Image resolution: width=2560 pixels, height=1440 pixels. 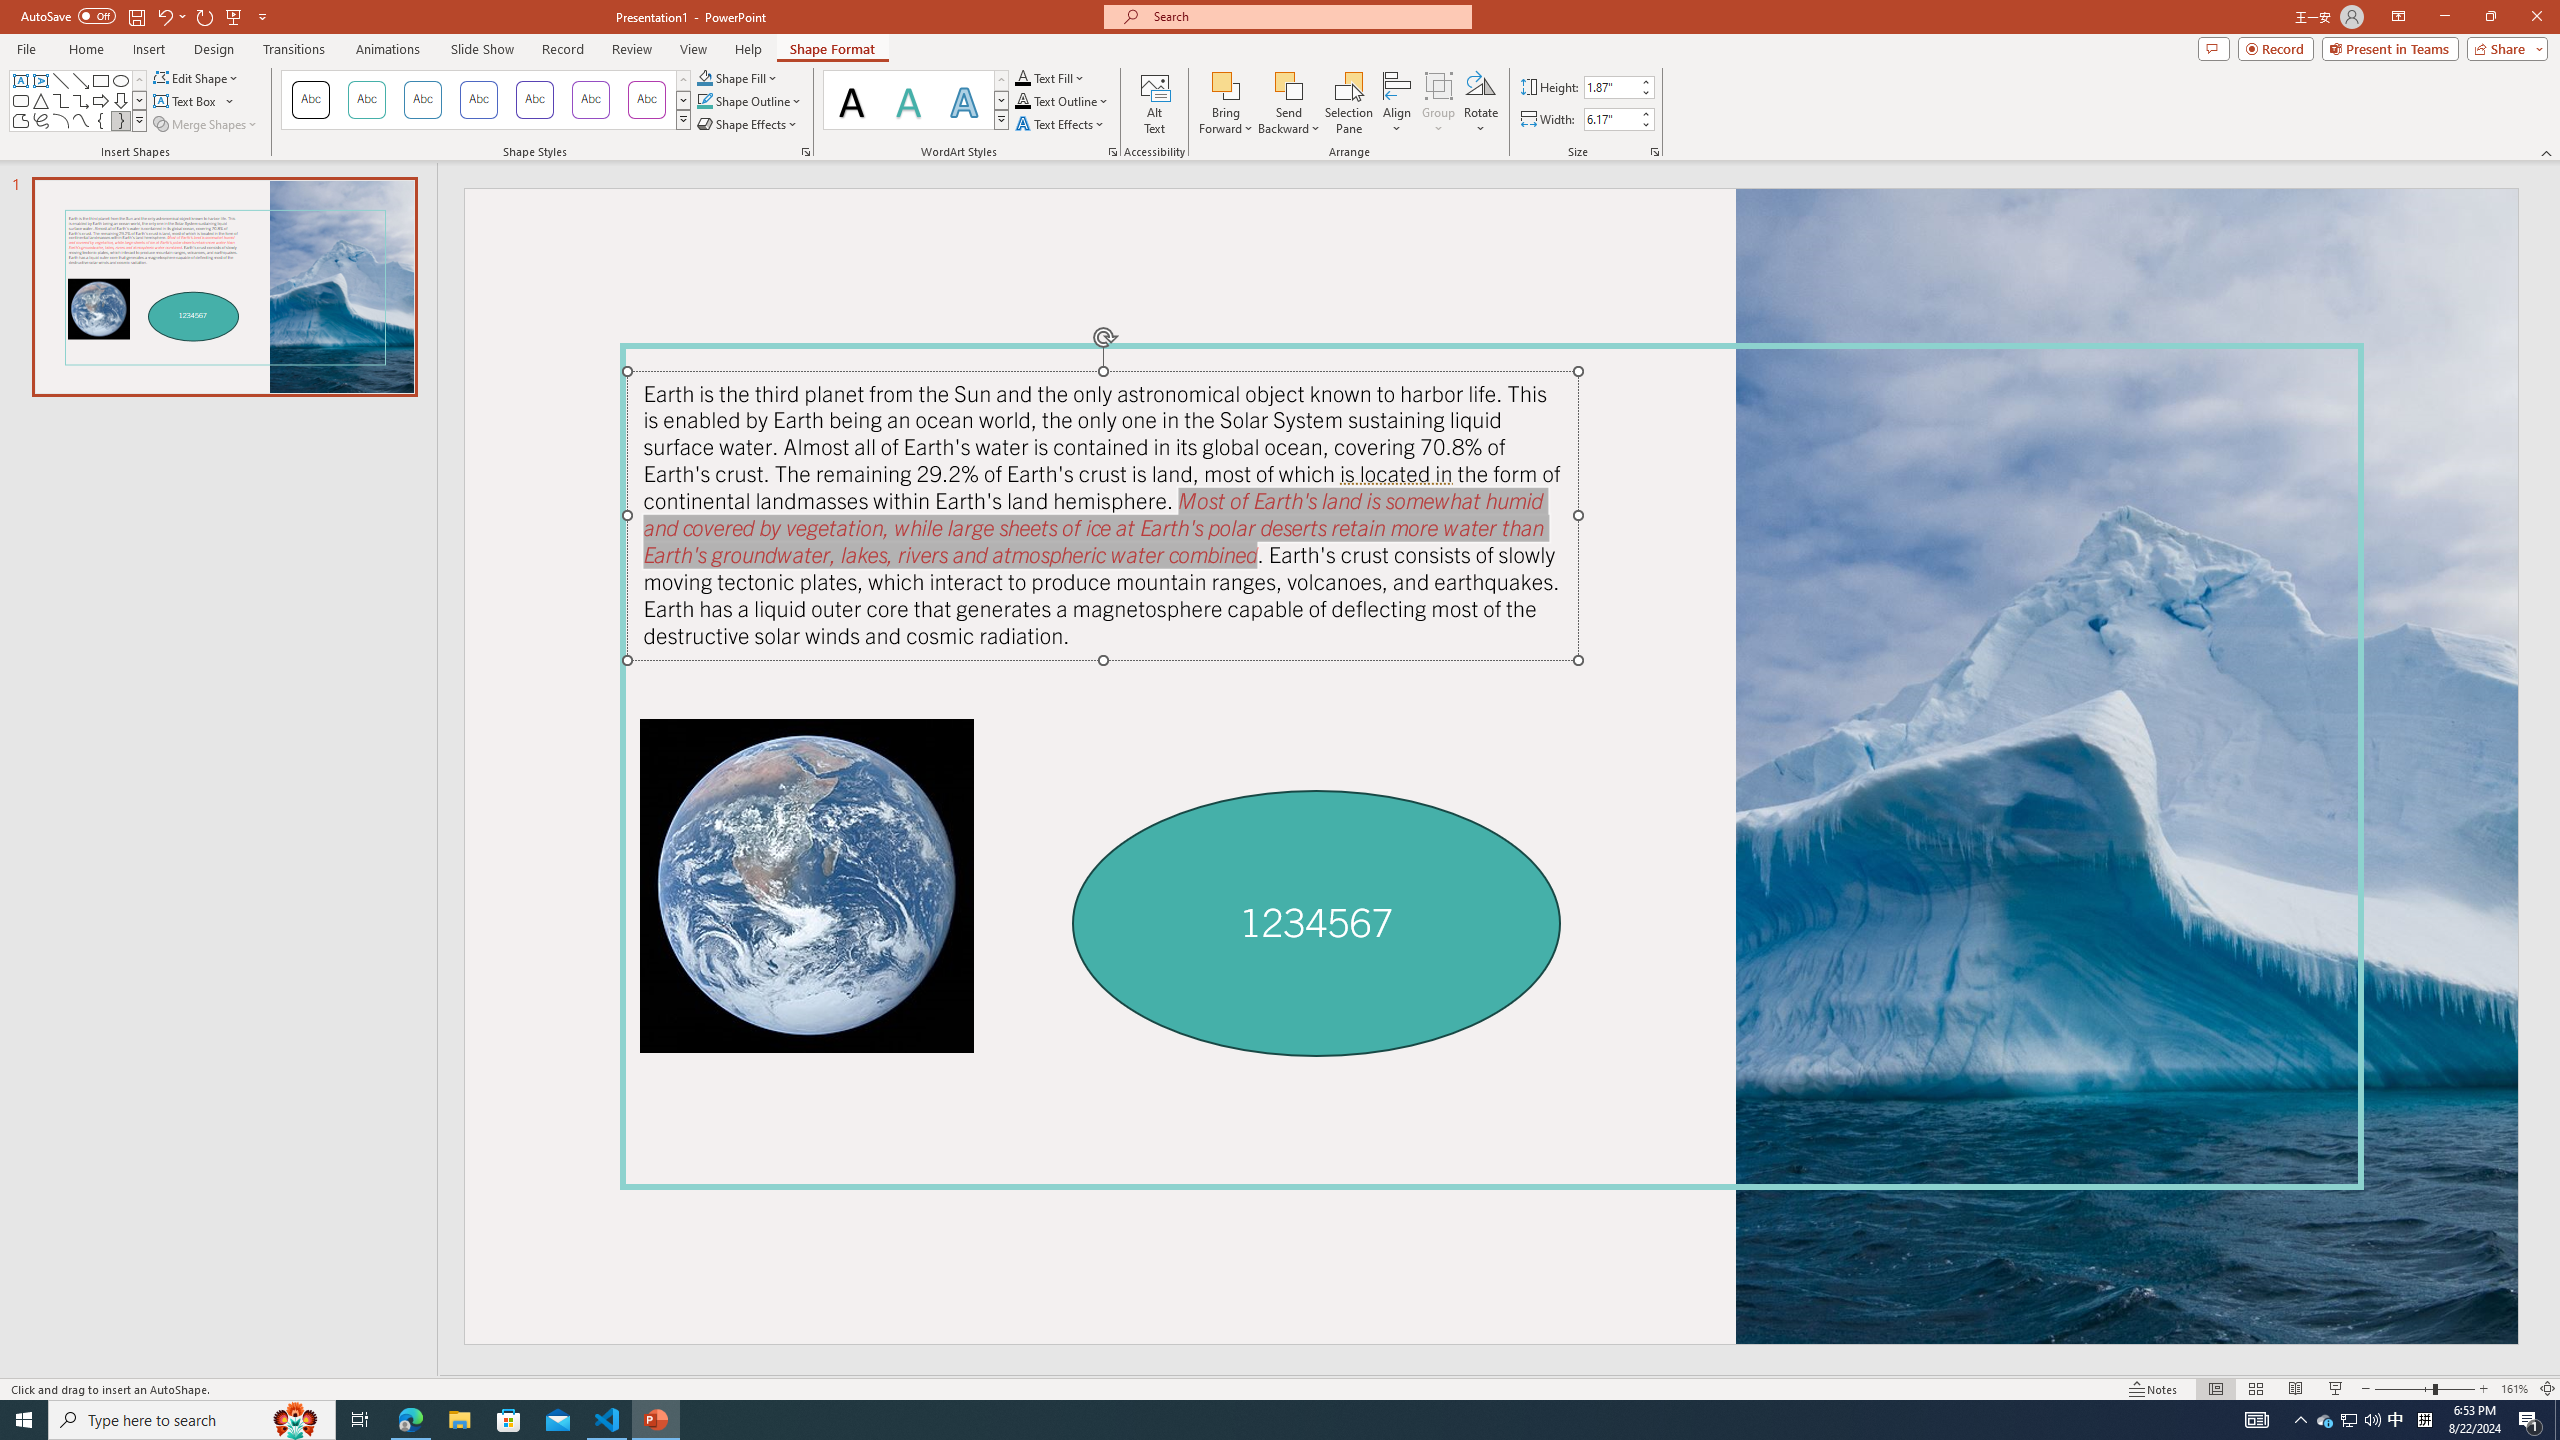 What do you see at coordinates (736, 78) in the screenshot?
I see `Shape Fill` at bounding box center [736, 78].